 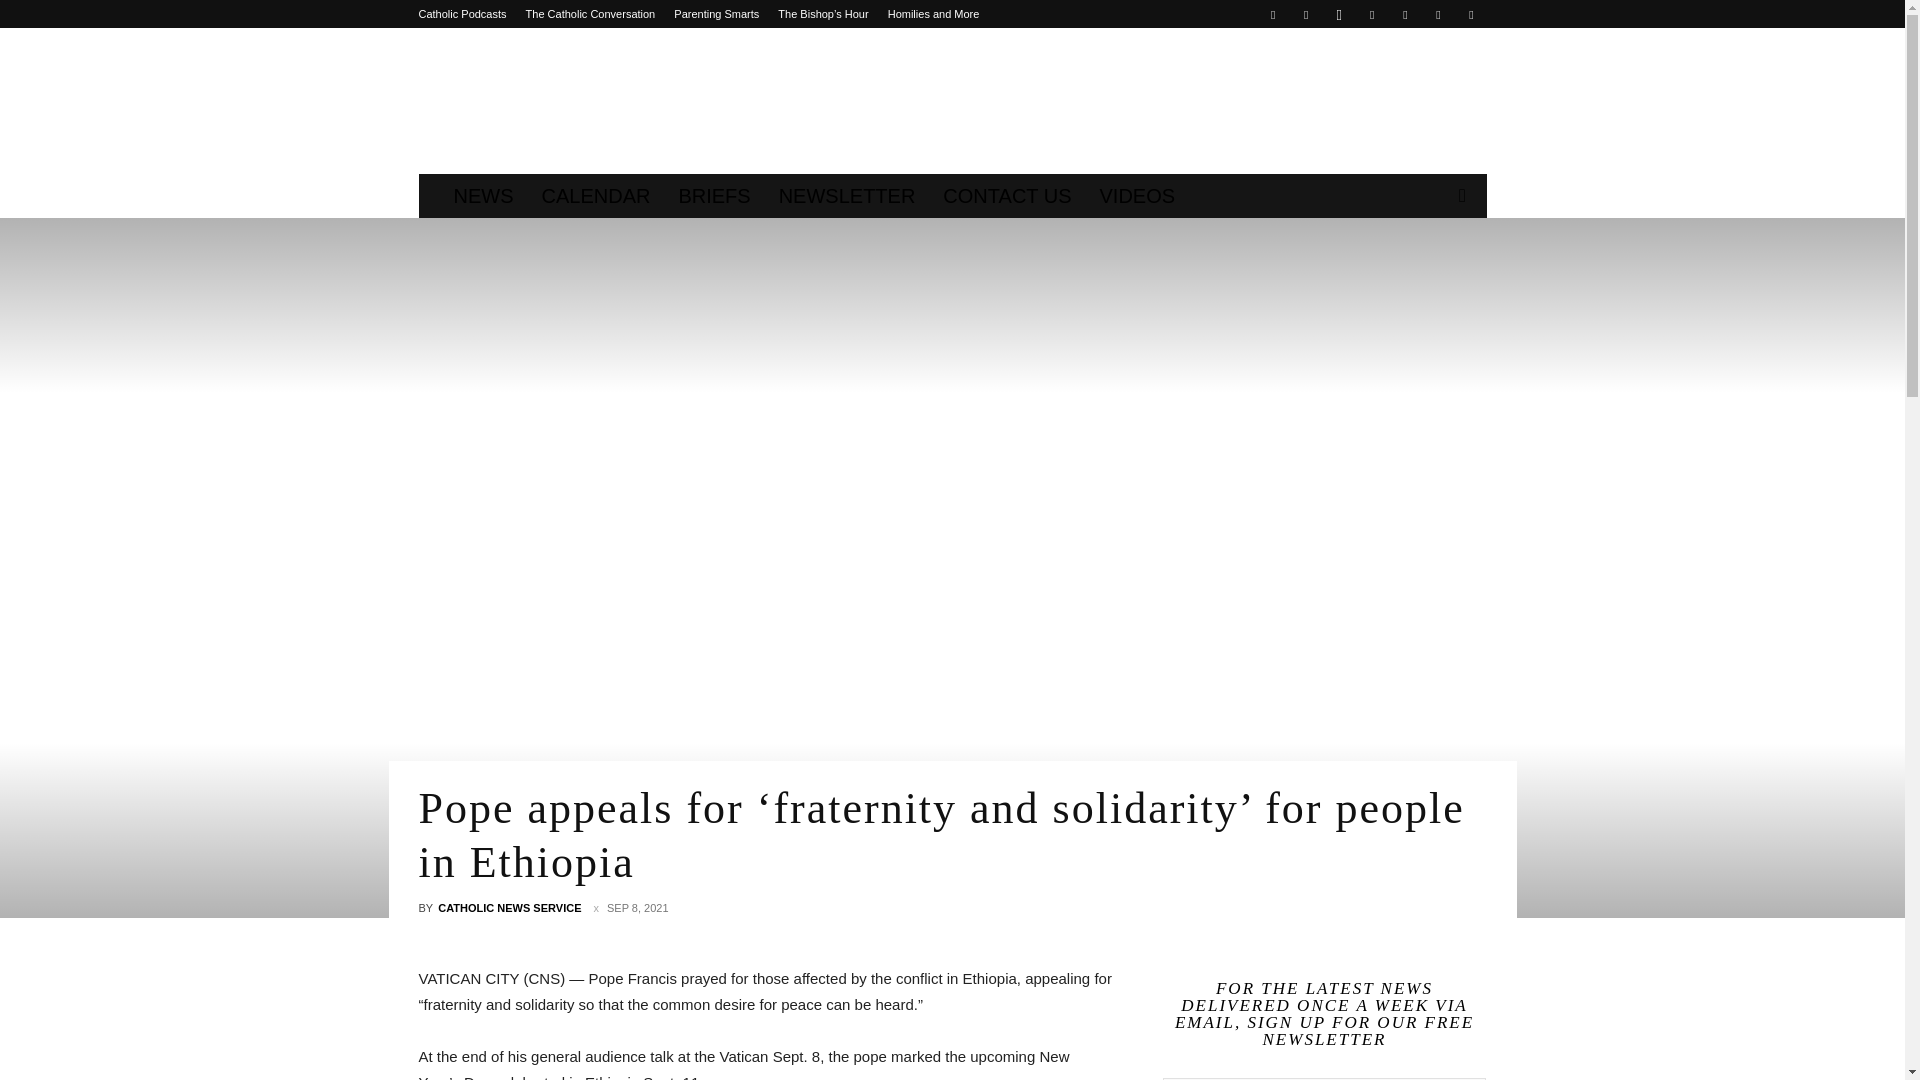 I want to click on NEWS, so click(x=484, y=196).